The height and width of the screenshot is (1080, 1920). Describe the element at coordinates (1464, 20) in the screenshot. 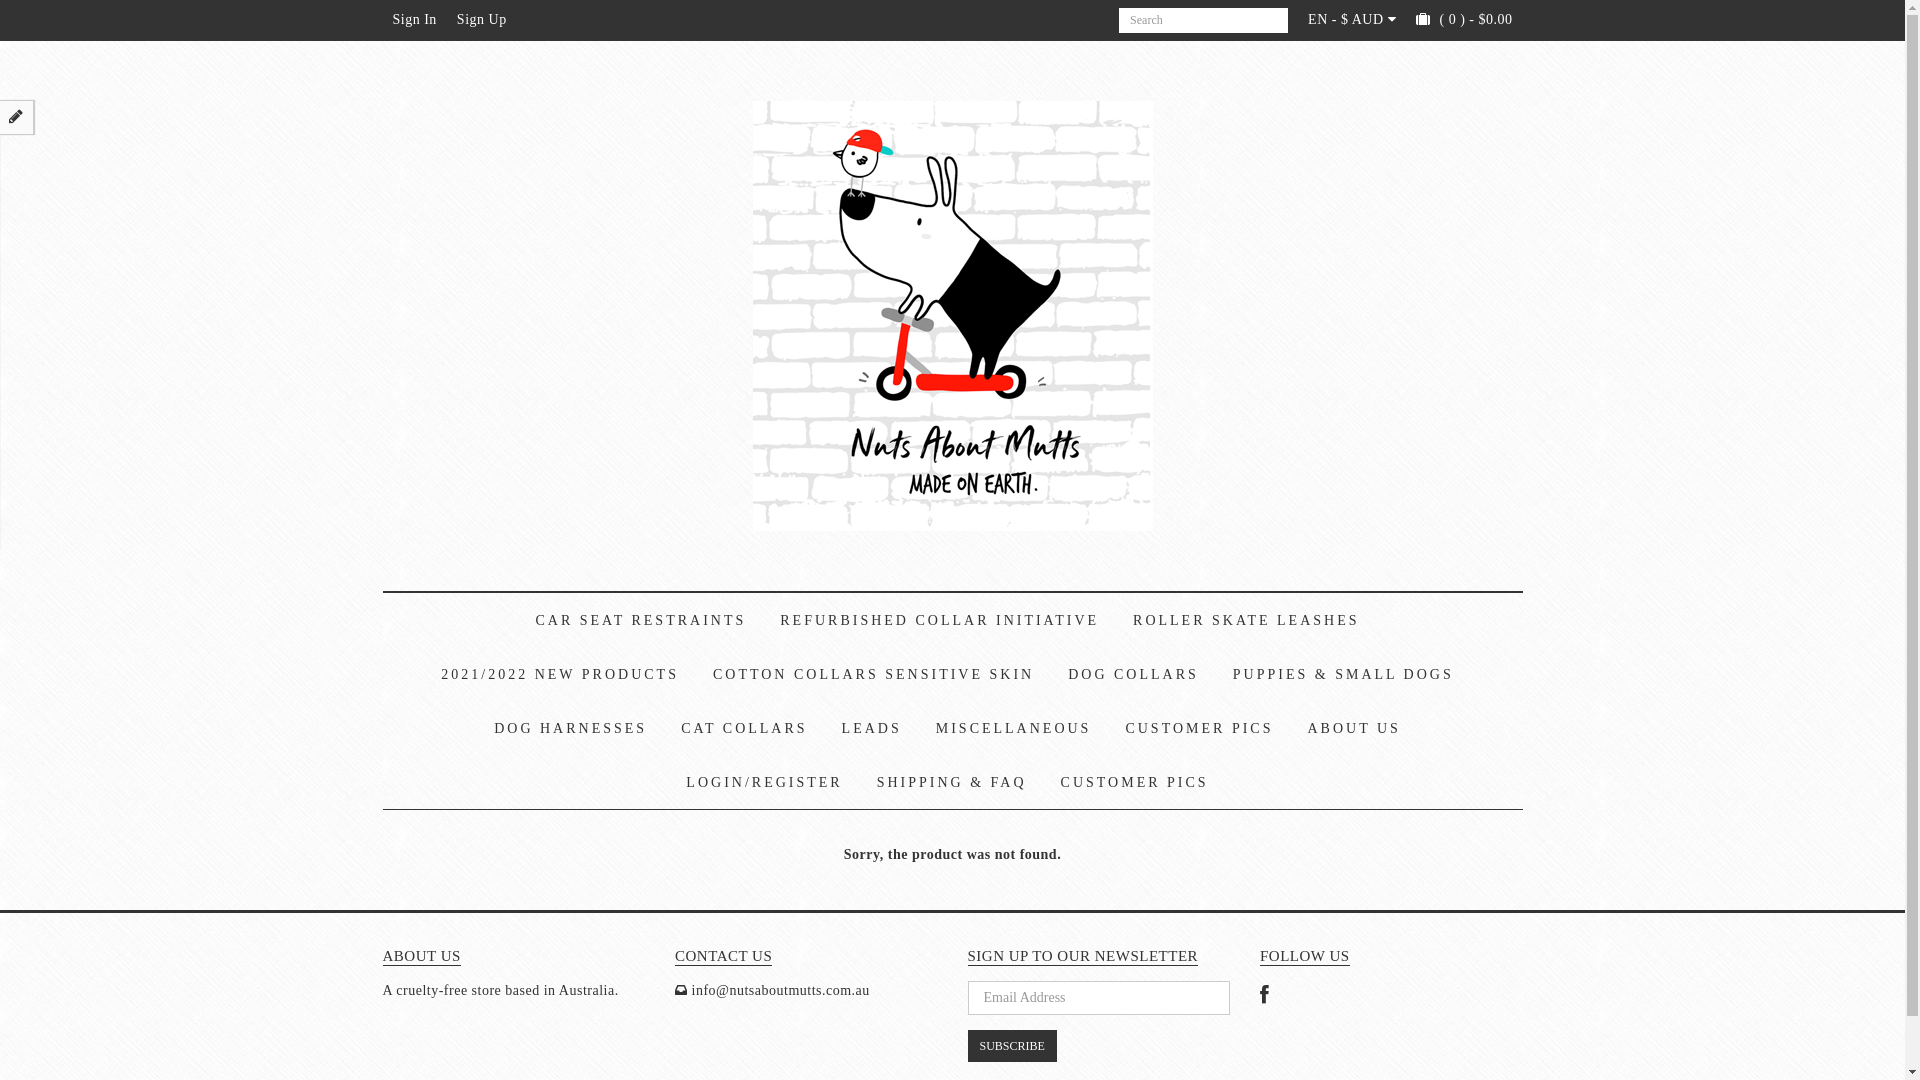

I see `( 0 ) - $0.00` at that location.